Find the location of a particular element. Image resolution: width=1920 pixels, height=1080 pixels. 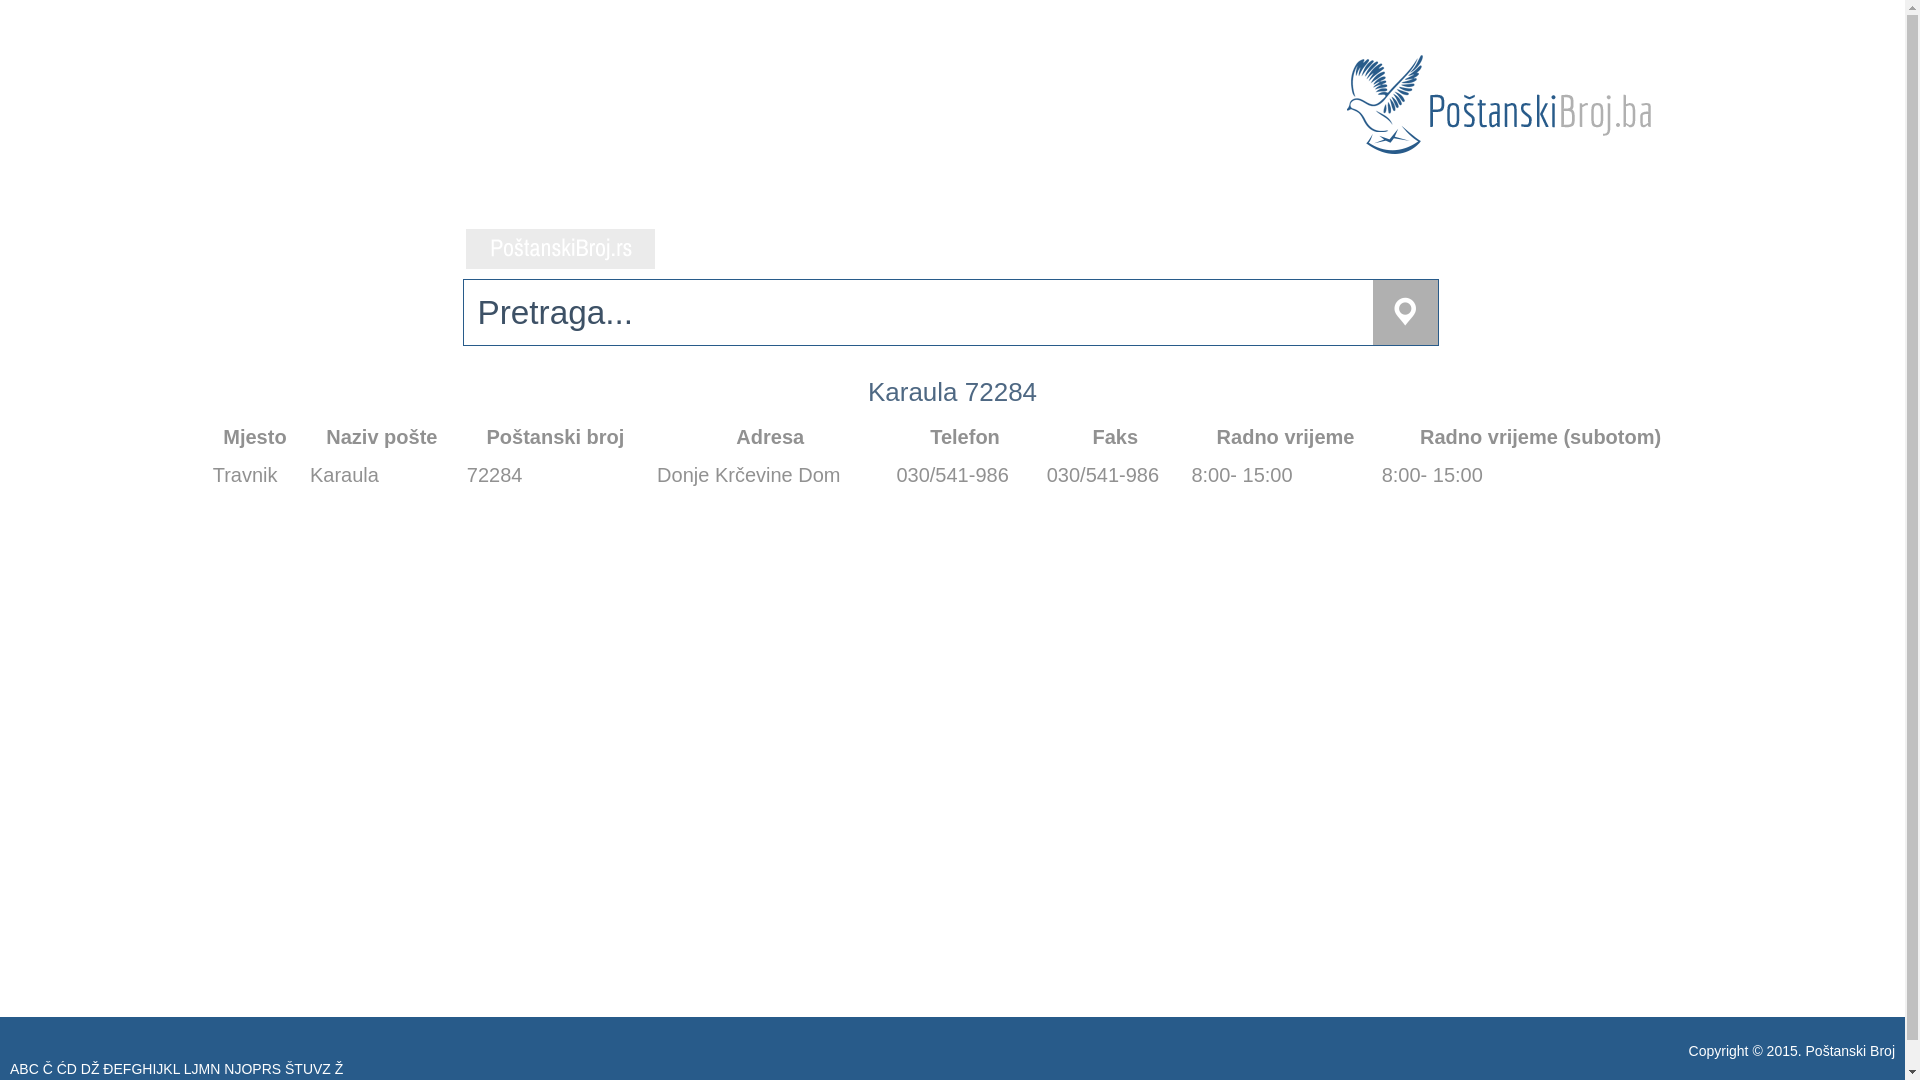

  is located at coordinates (560, 249).